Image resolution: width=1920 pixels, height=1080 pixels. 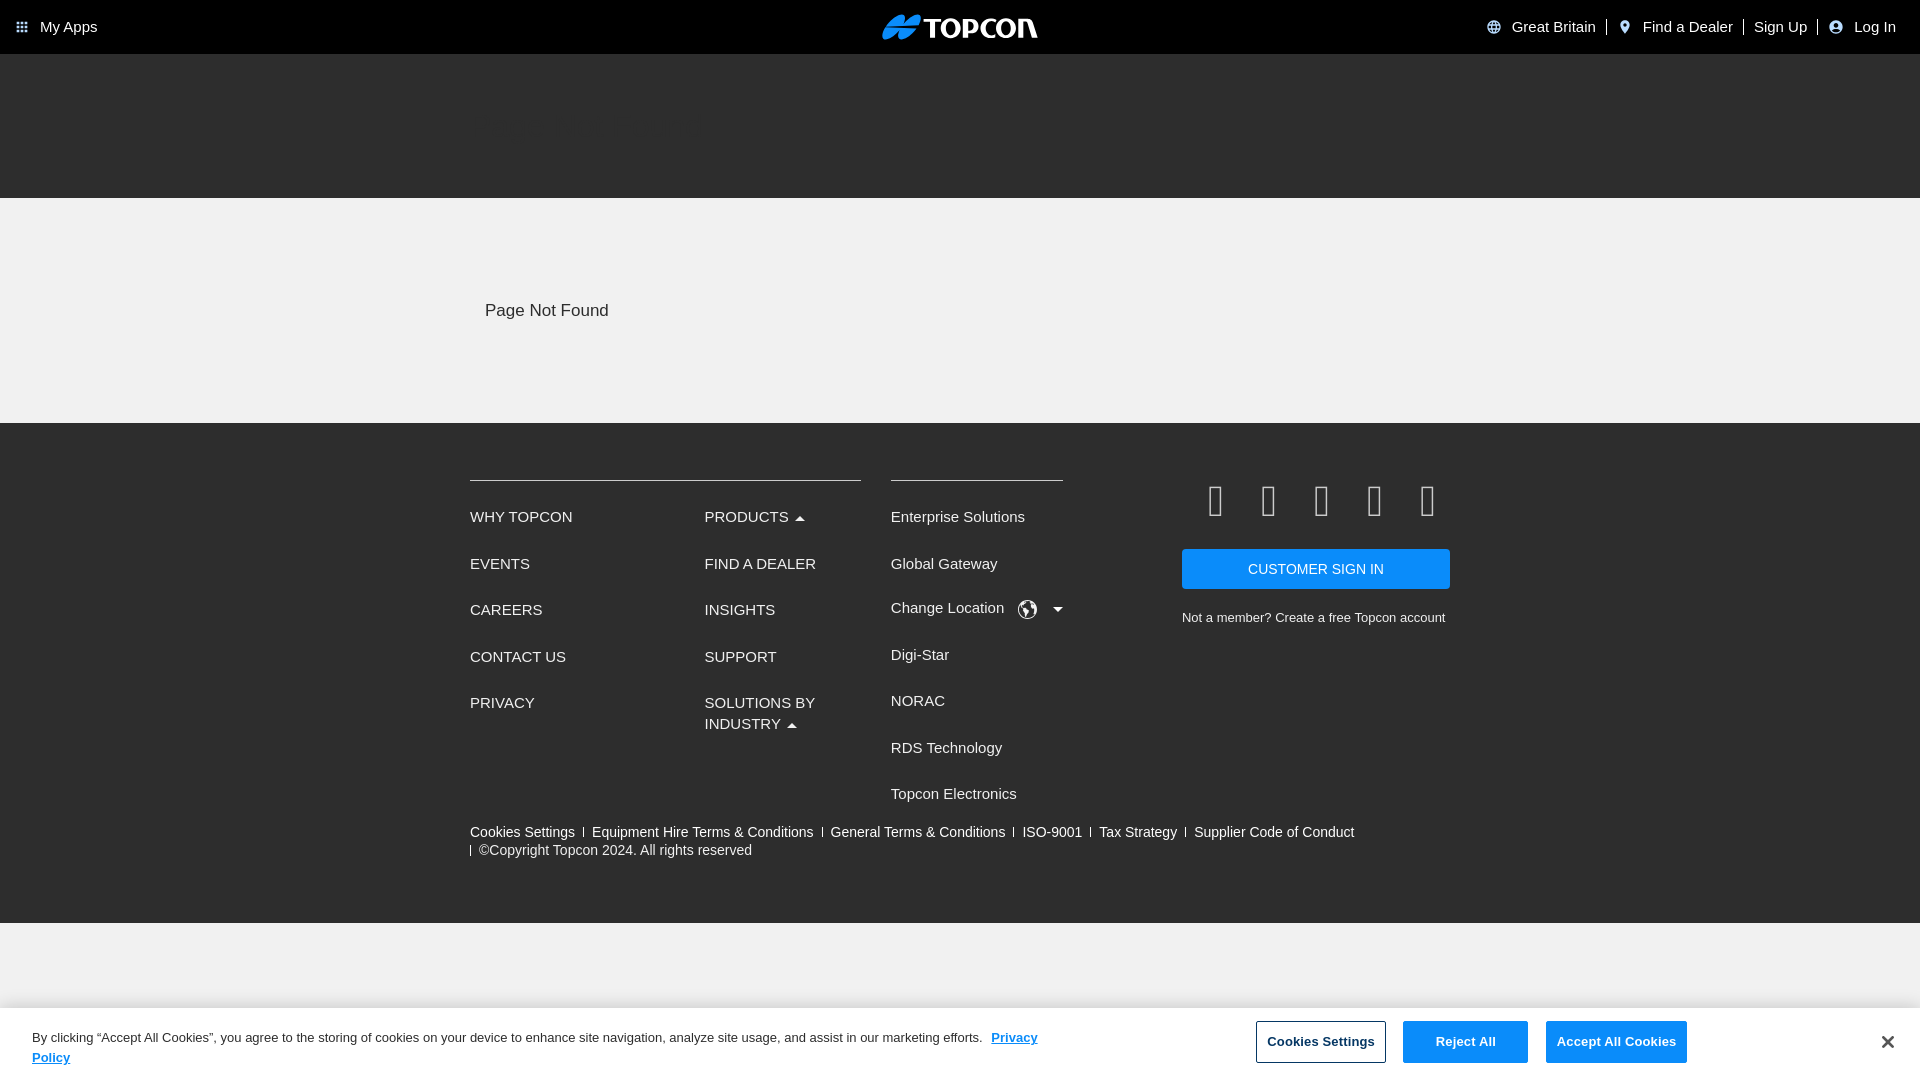 What do you see at coordinates (1875, 26) in the screenshot?
I see `Log In` at bounding box center [1875, 26].